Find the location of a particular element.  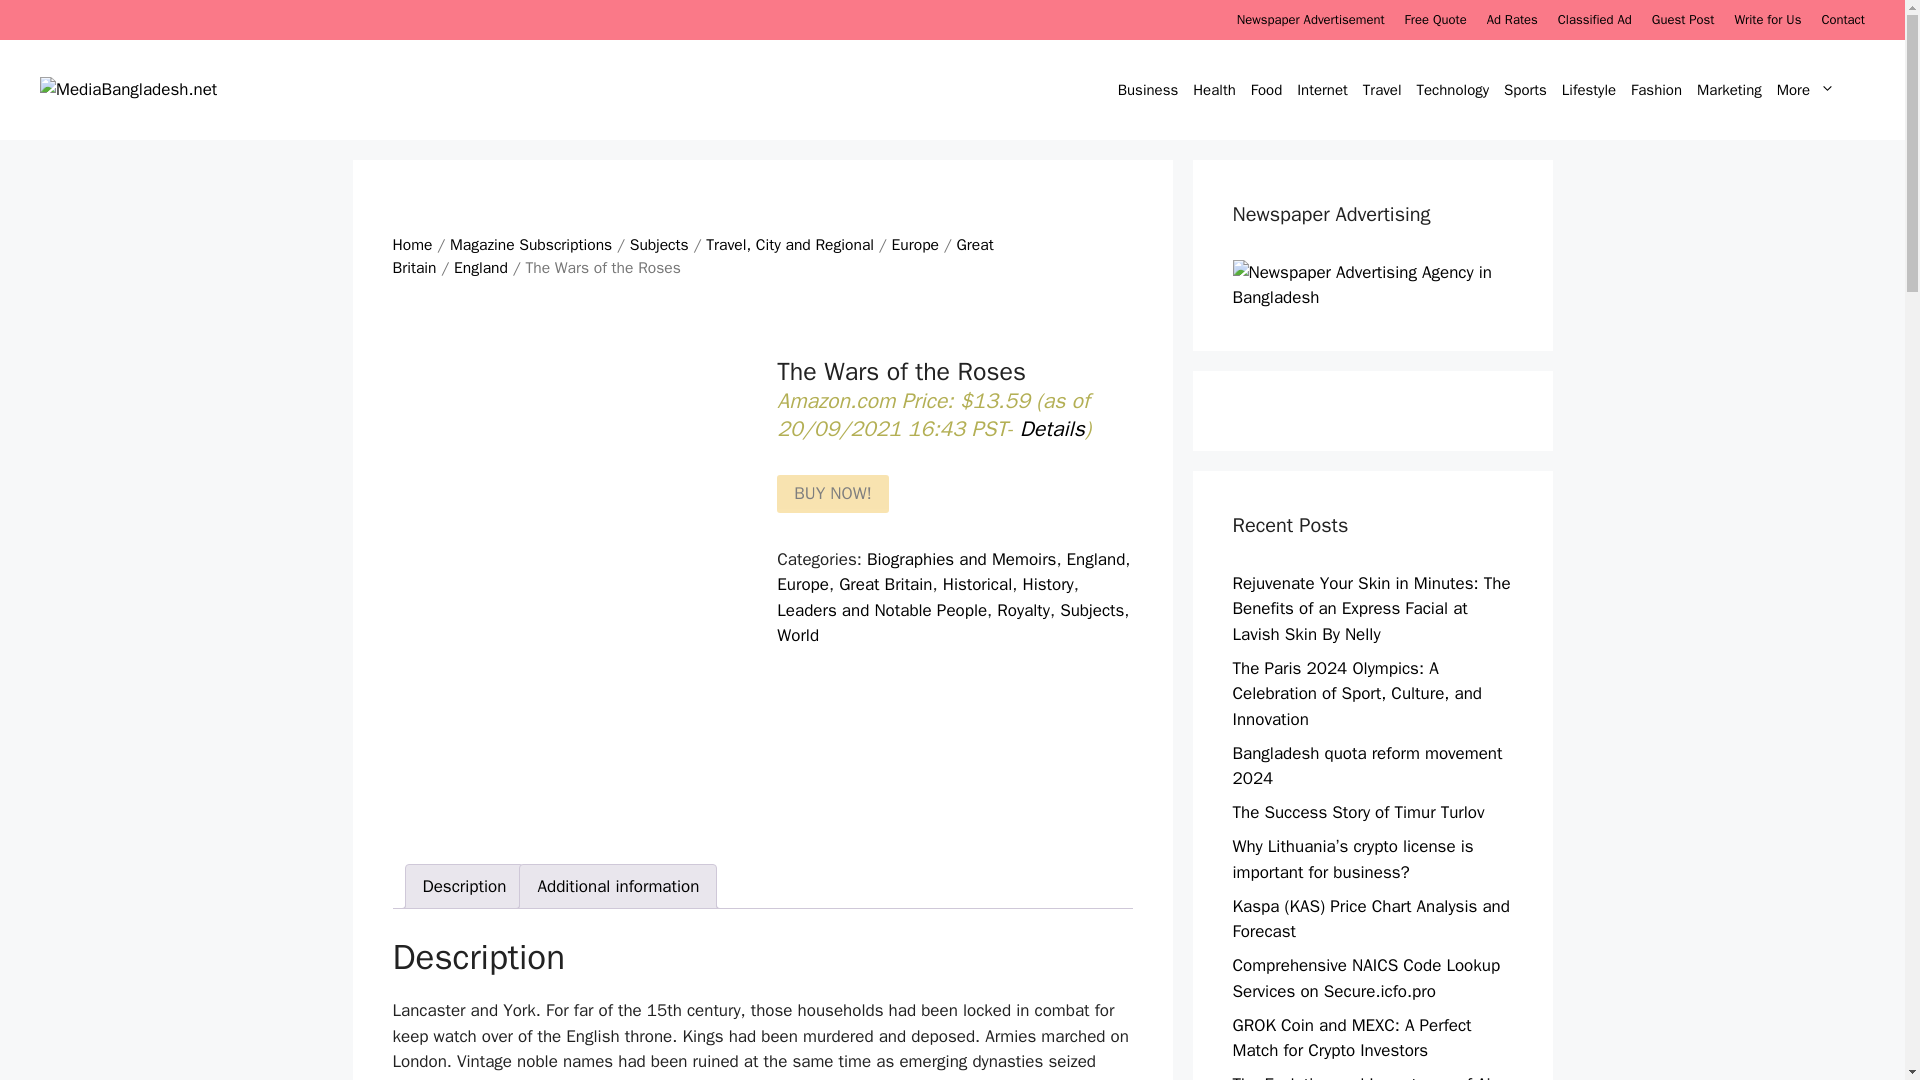

Magazine Subscriptions is located at coordinates (530, 244).